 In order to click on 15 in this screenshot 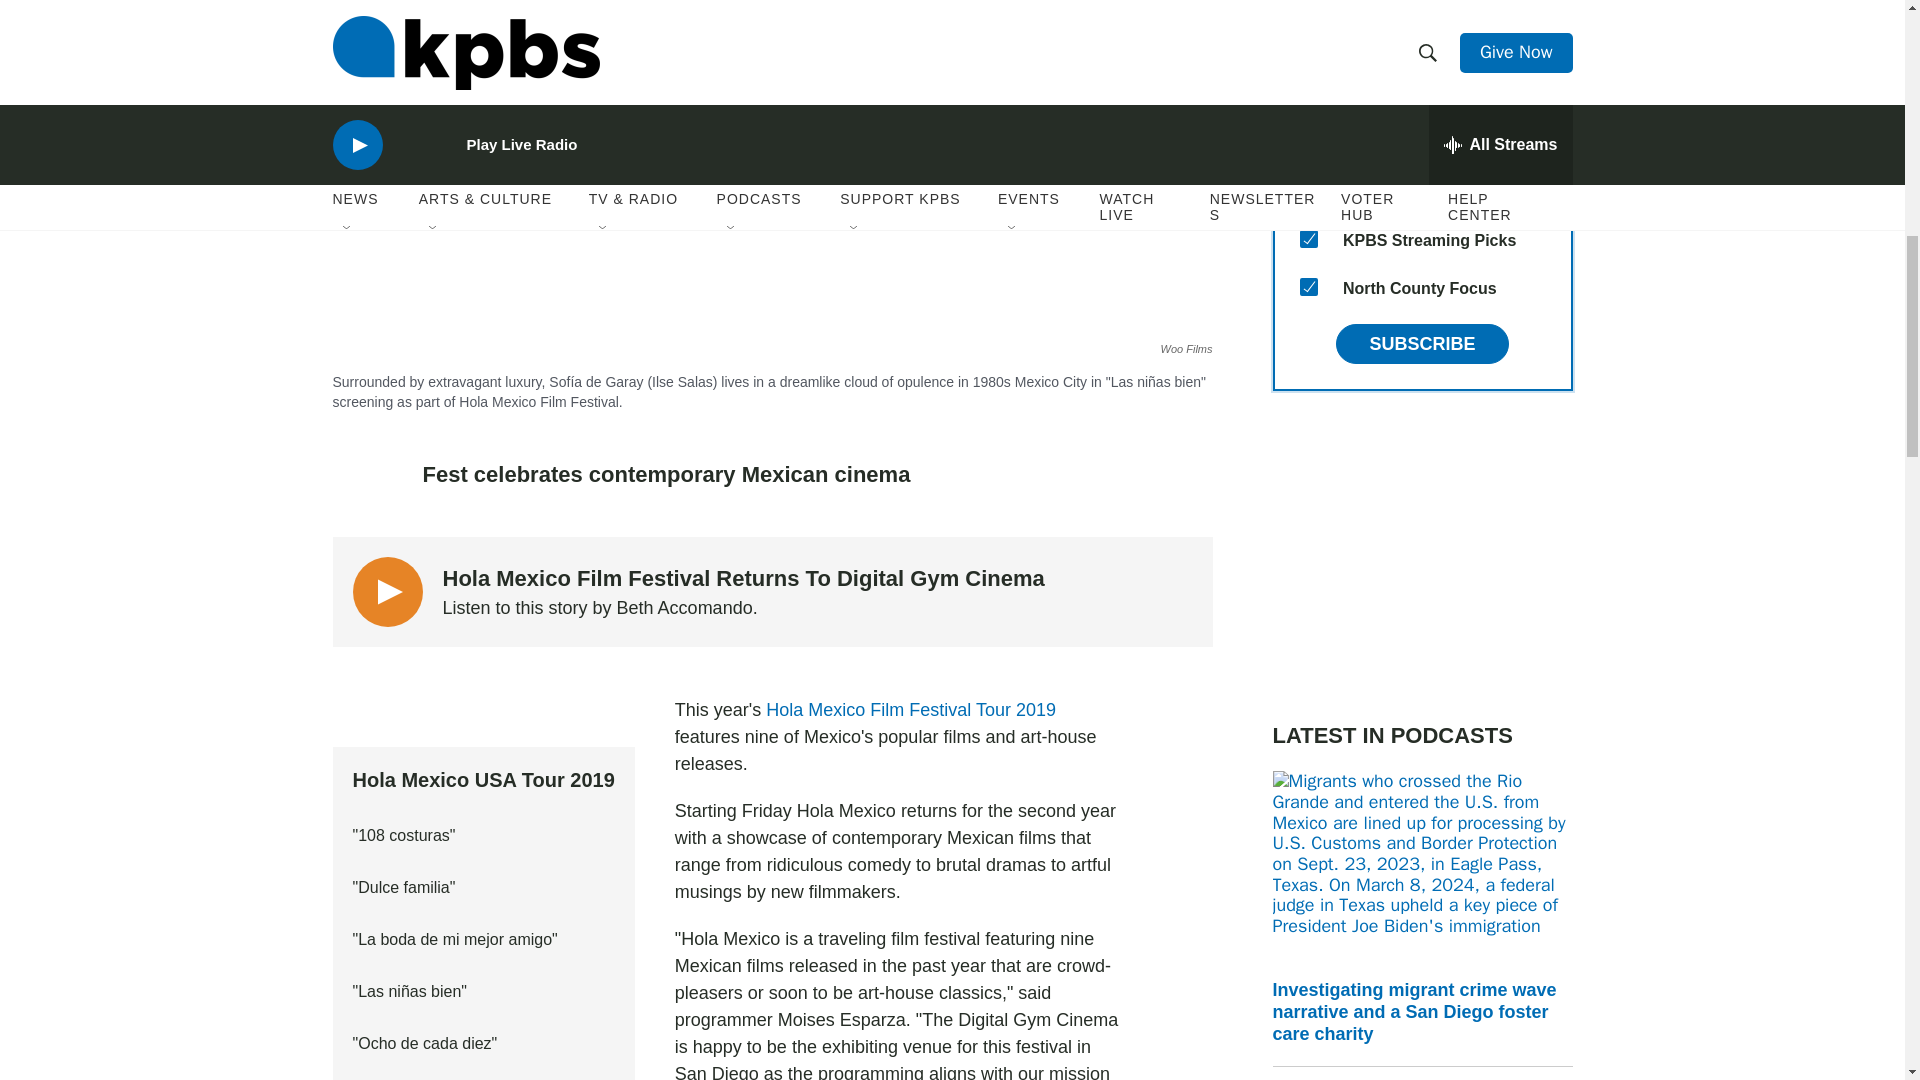, I will do `click(1308, 286)`.